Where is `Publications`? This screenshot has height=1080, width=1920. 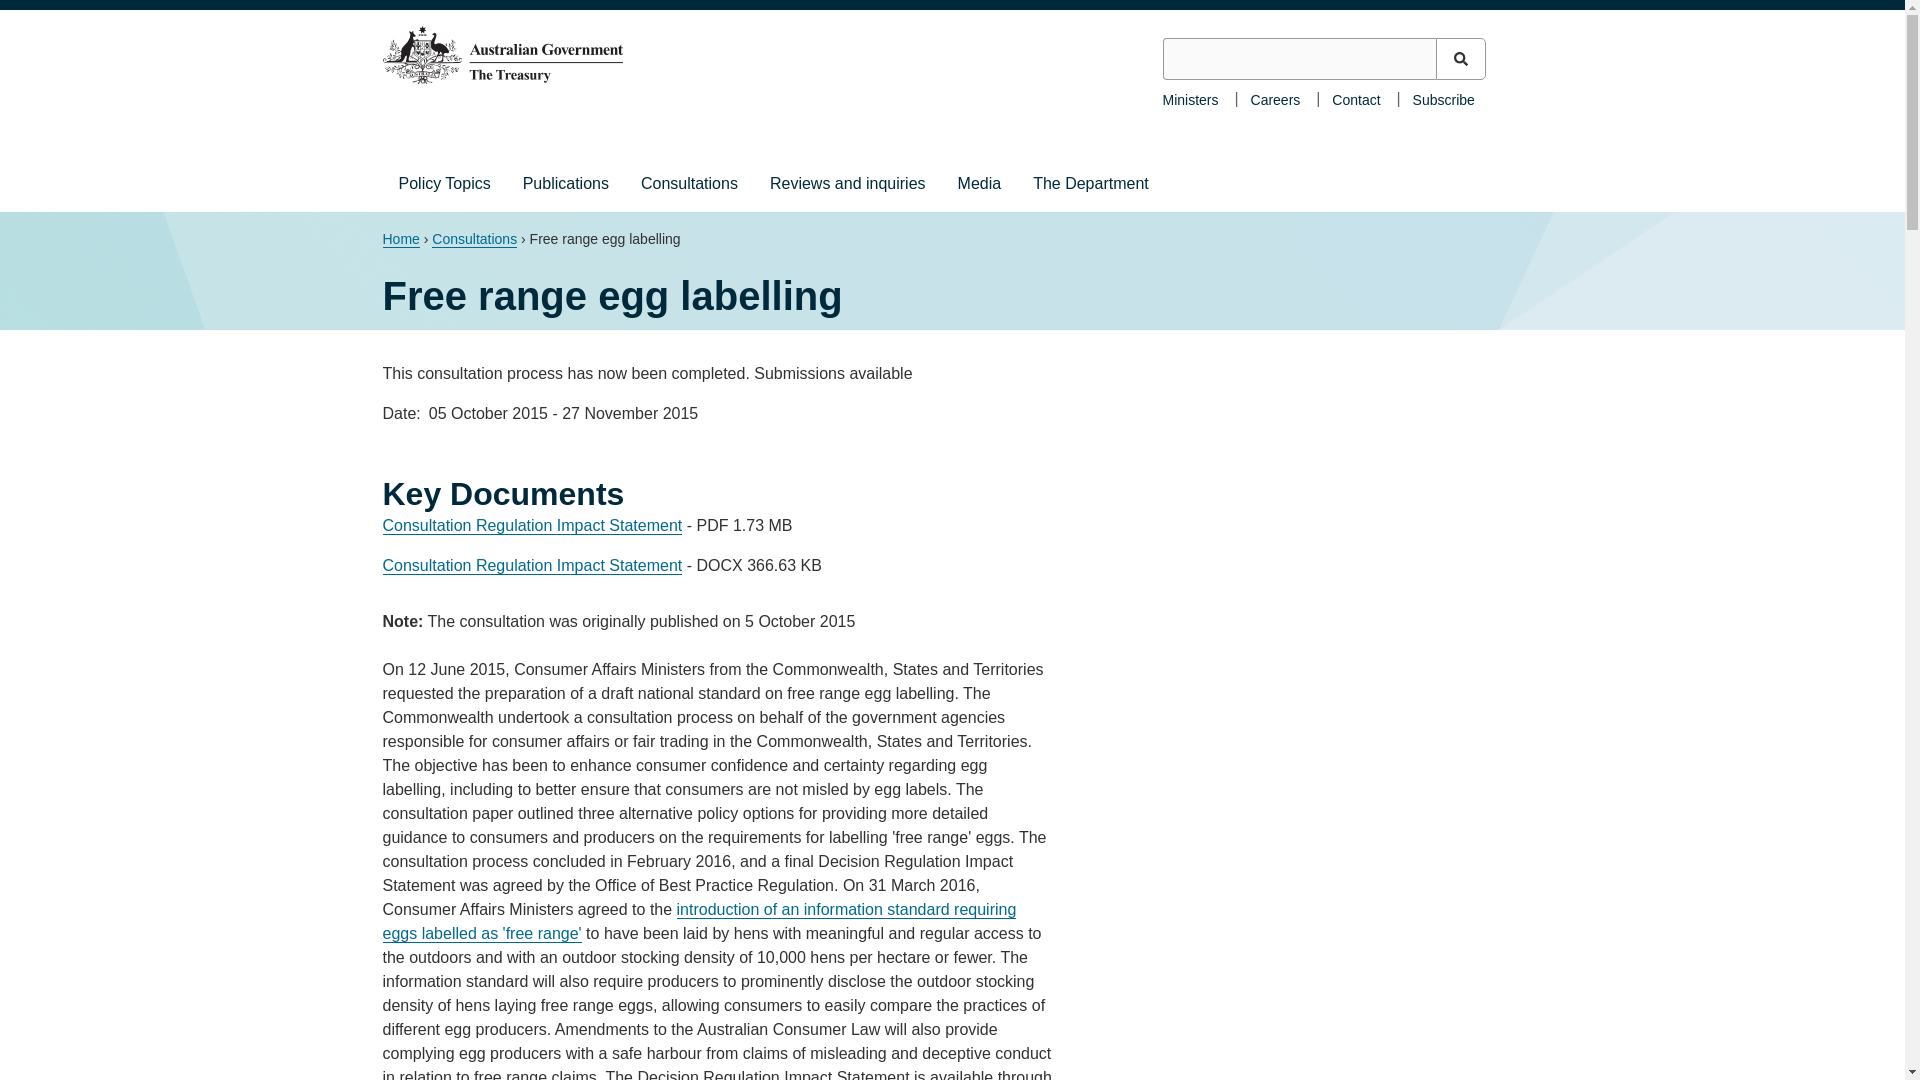
Publications is located at coordinates (566, 183).